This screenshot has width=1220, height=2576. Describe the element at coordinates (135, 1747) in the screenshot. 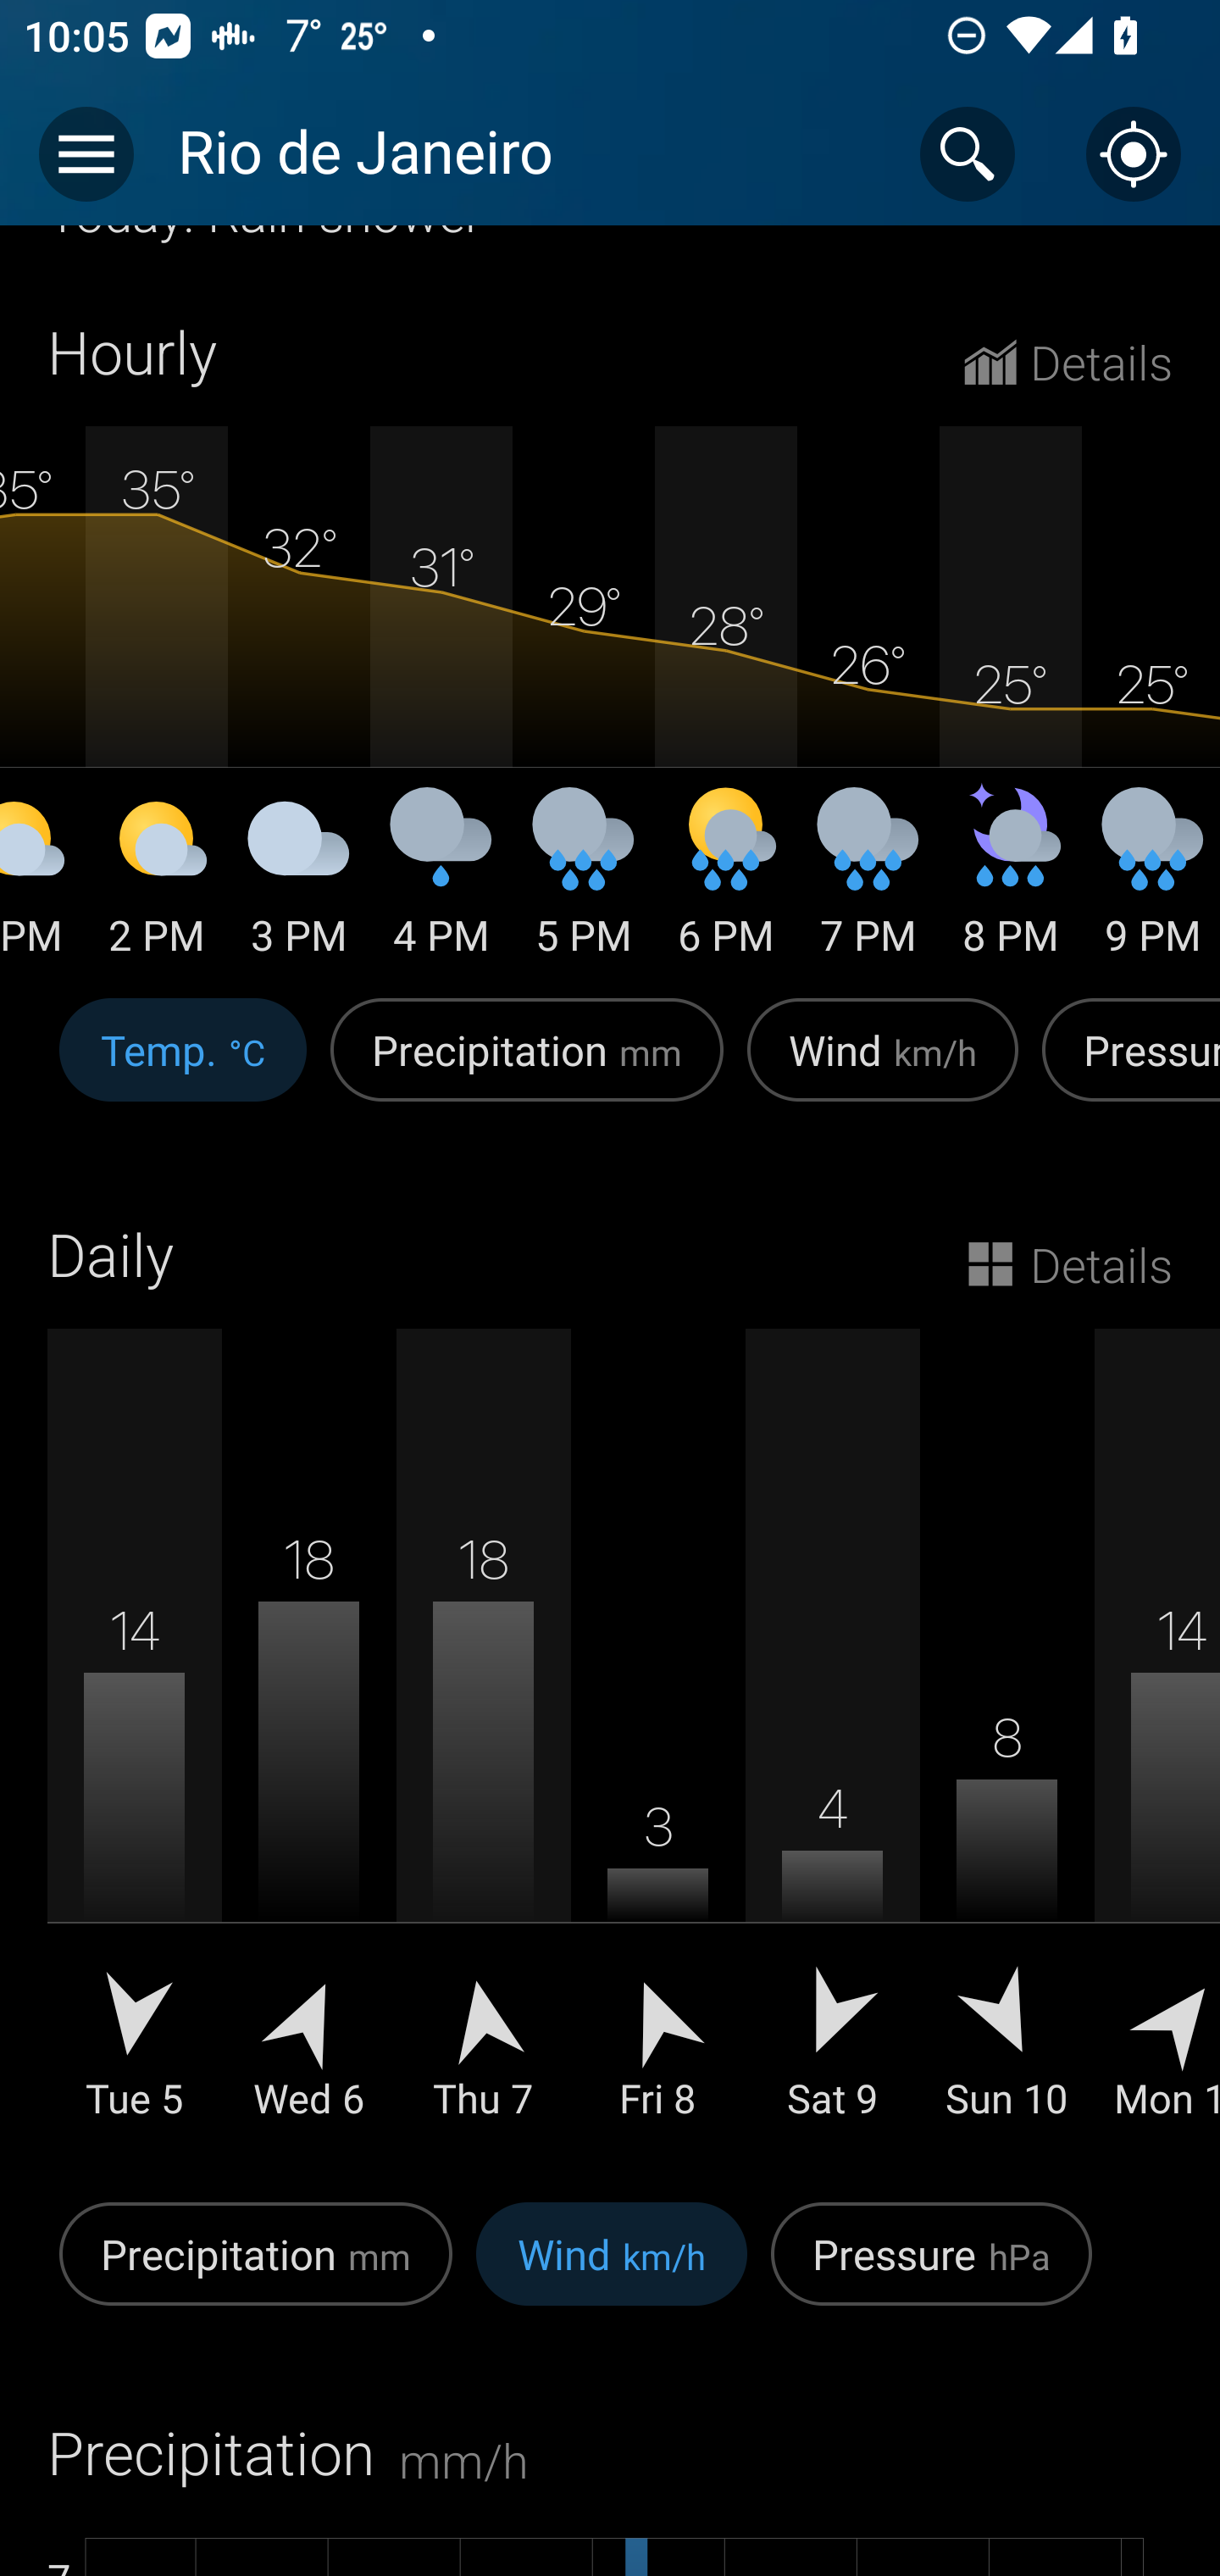

I see `14  Tue 5` at that location.